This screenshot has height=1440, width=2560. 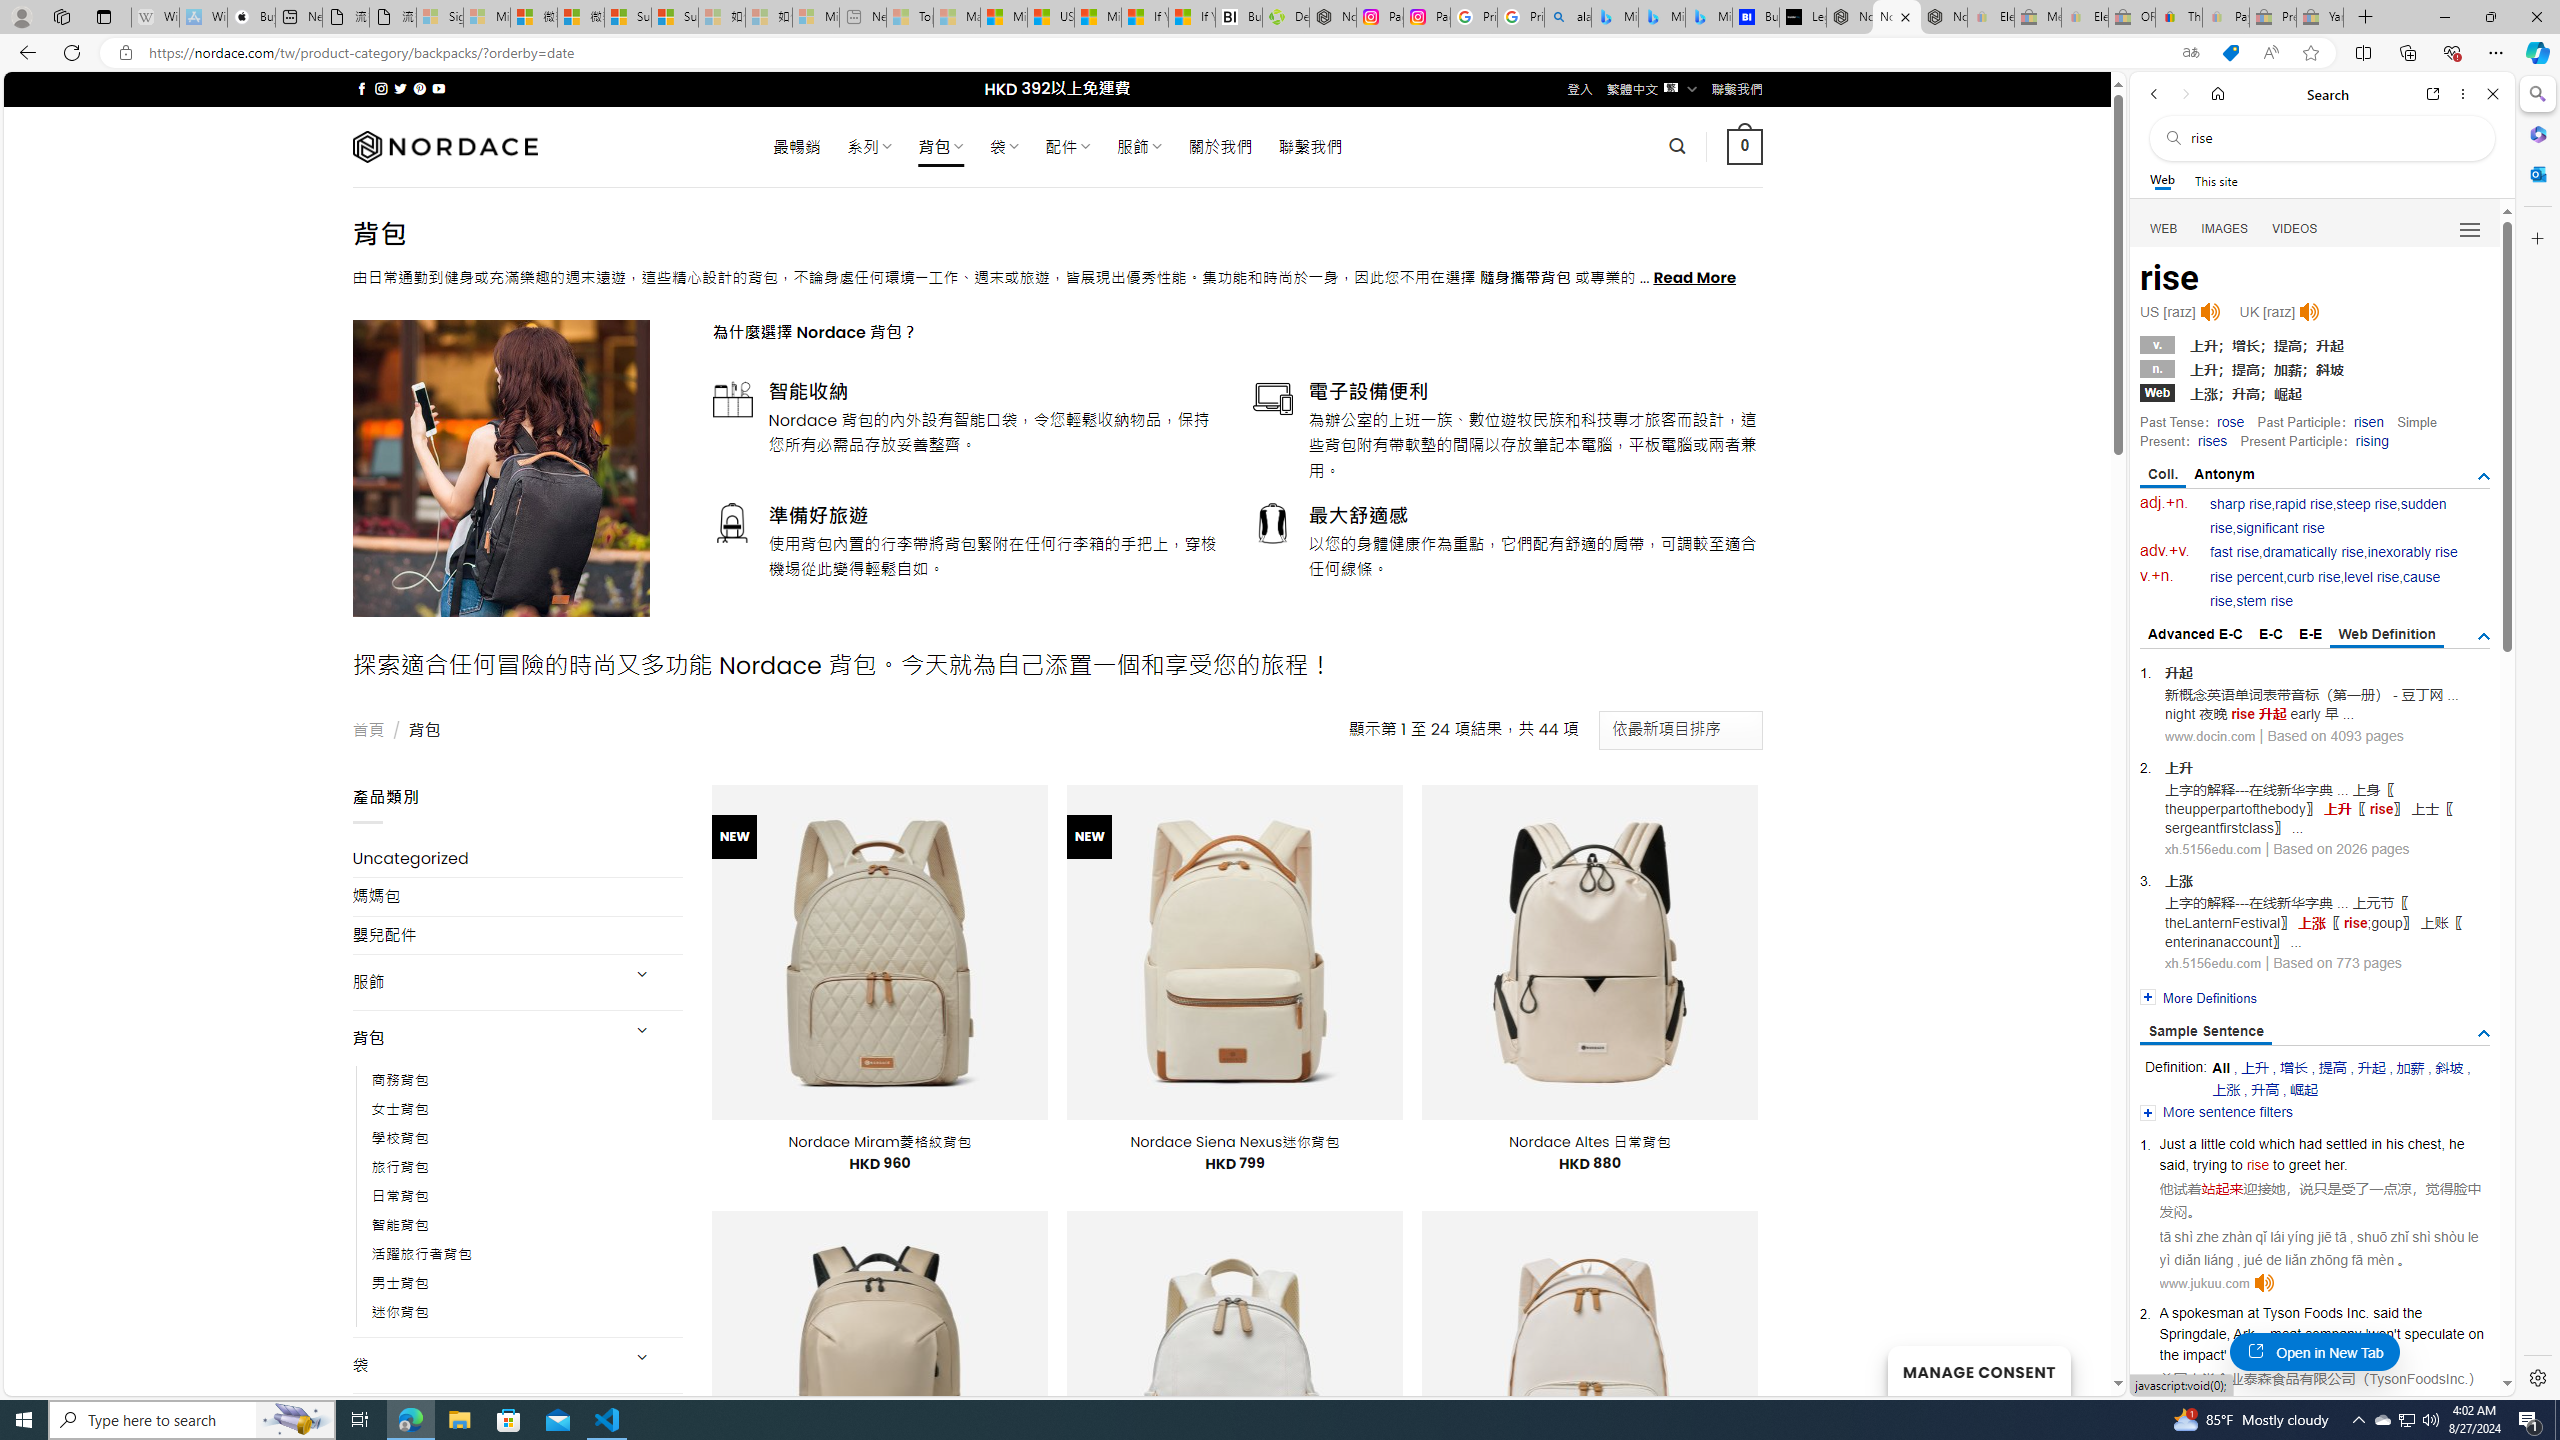 What do you see at coordinates (2230, 422) in the screenshot?
I see `rose` at bounding box center [2230, 422].